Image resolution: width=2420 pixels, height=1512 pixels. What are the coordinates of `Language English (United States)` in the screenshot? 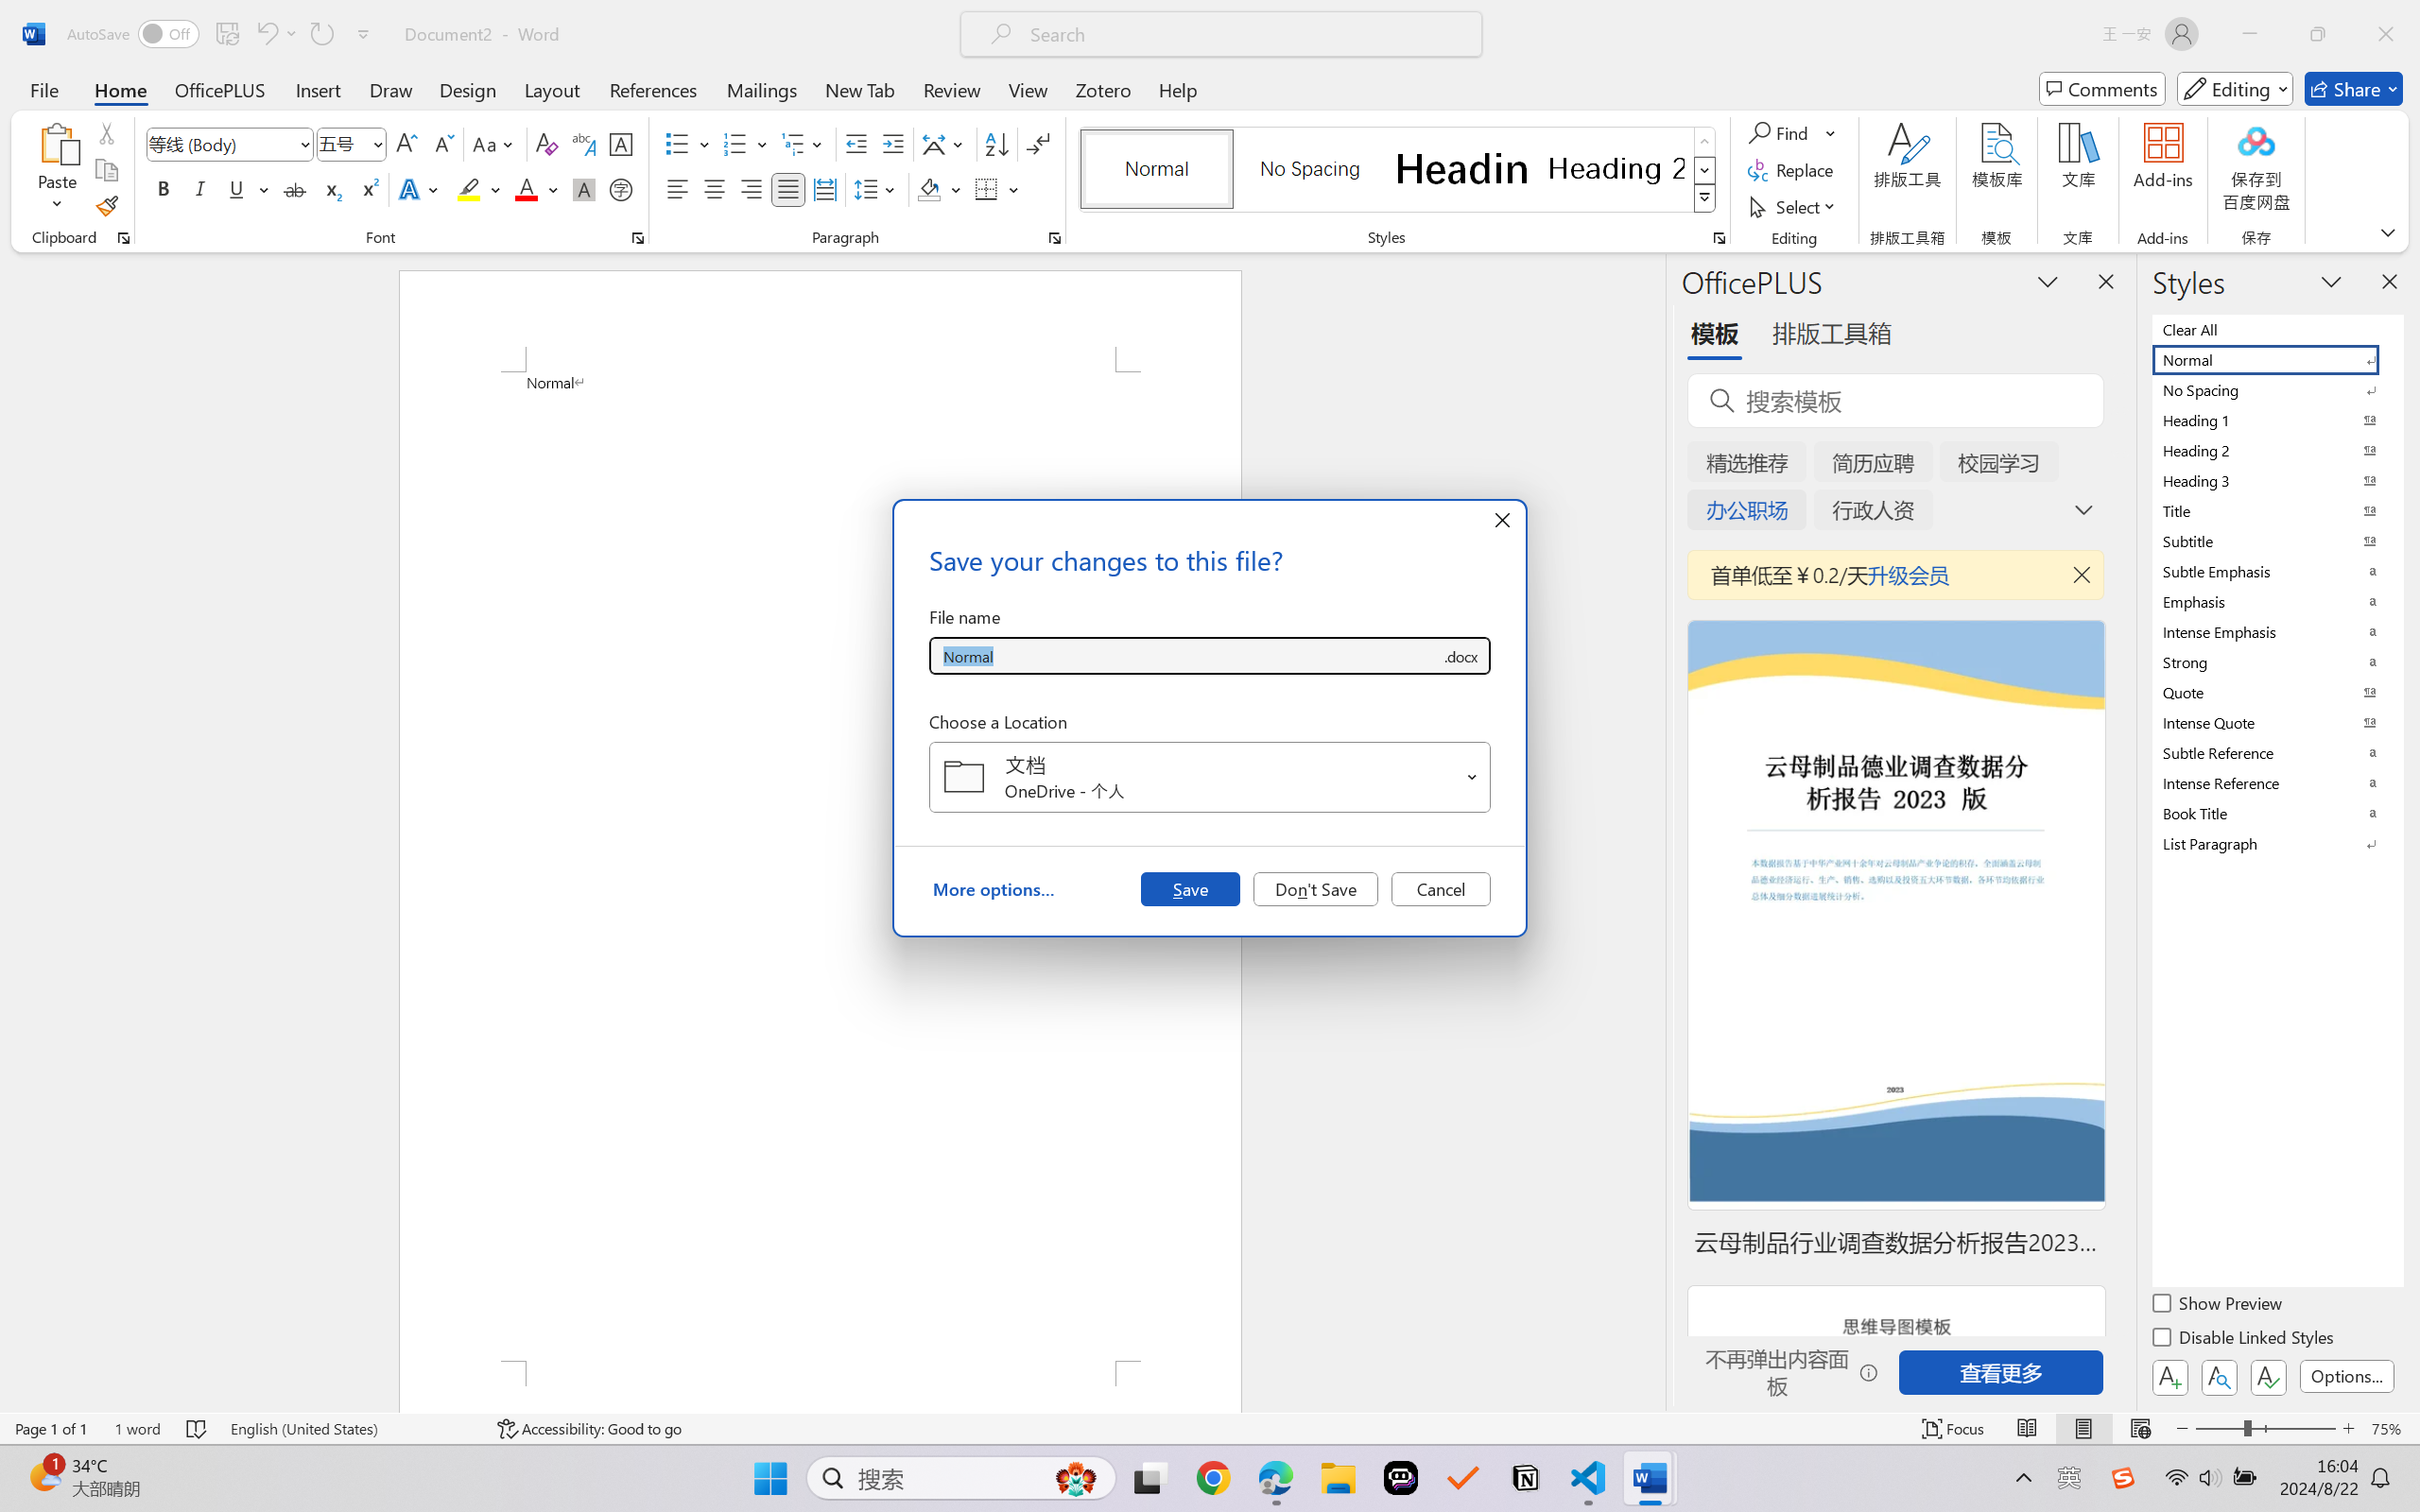 It's located at (350, 1429).